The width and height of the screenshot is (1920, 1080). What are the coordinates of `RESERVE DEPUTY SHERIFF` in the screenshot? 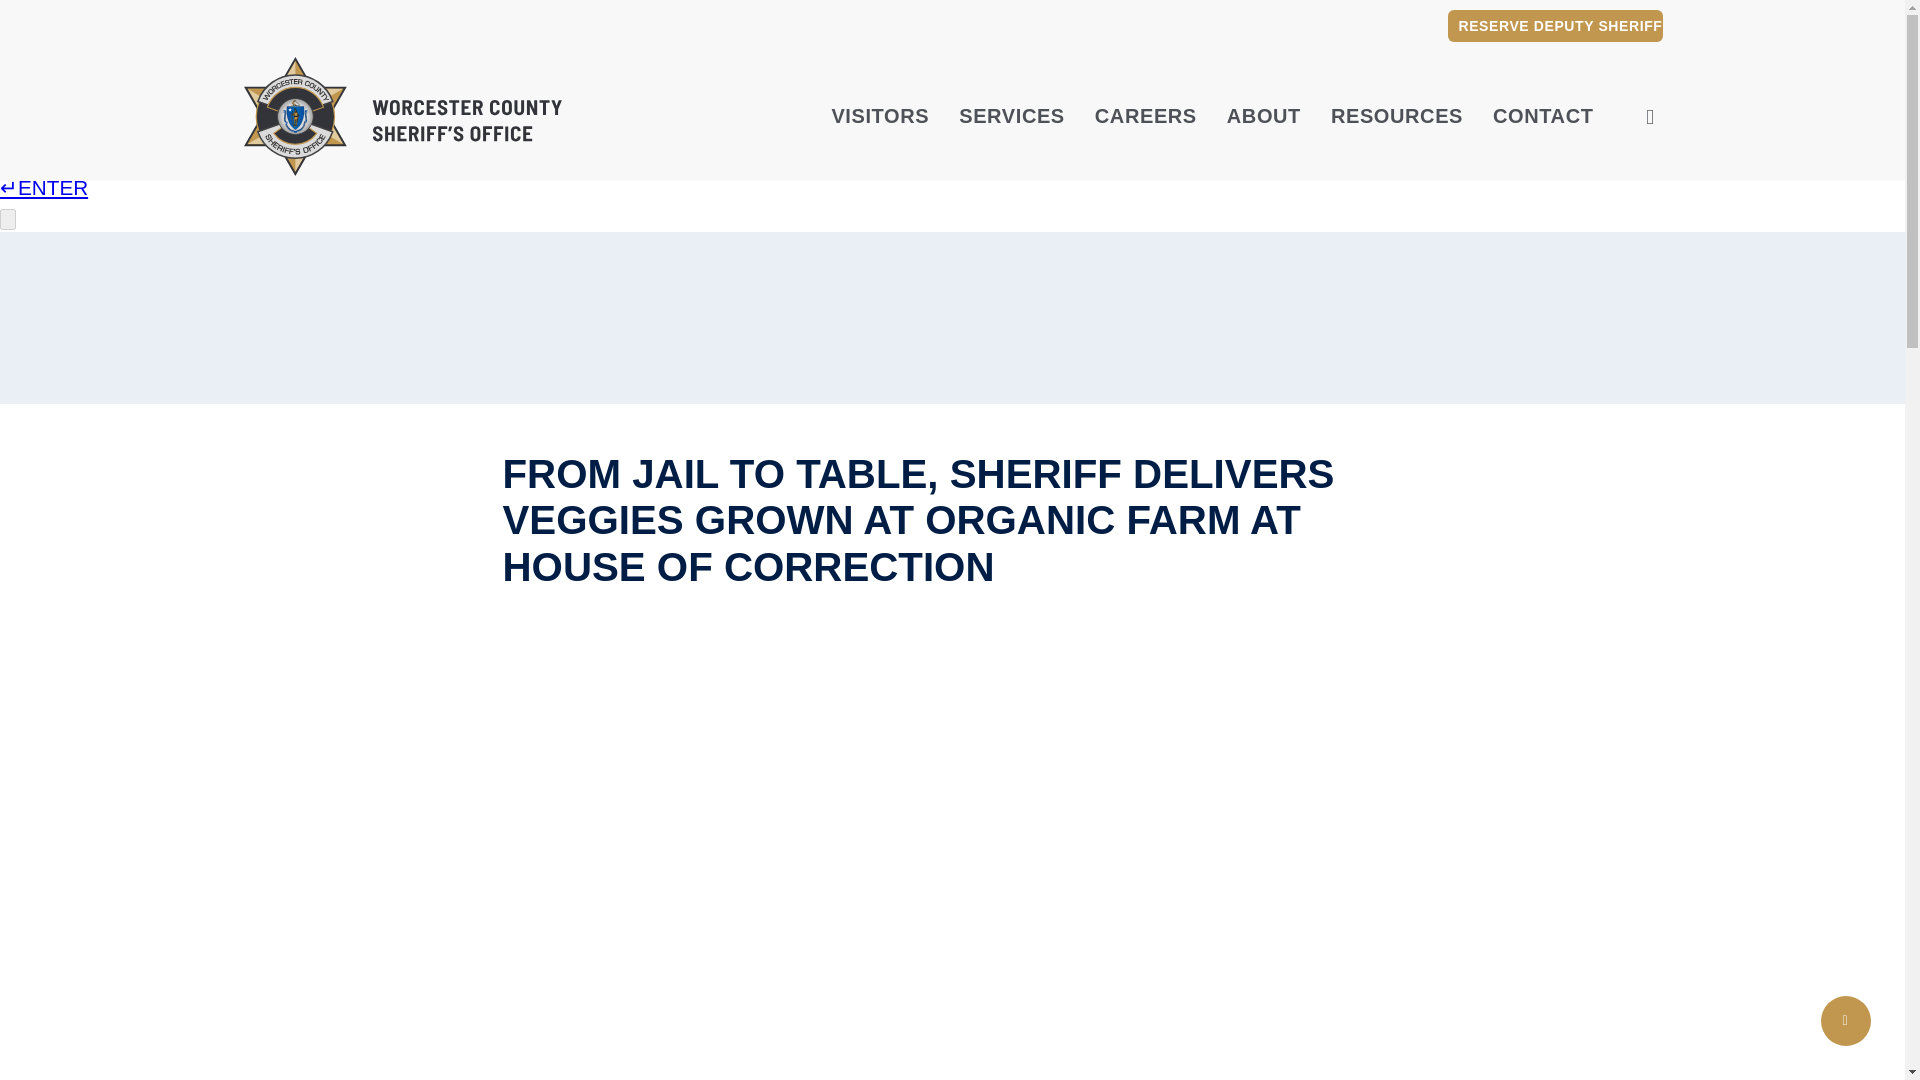 It's located at (1554, 26).